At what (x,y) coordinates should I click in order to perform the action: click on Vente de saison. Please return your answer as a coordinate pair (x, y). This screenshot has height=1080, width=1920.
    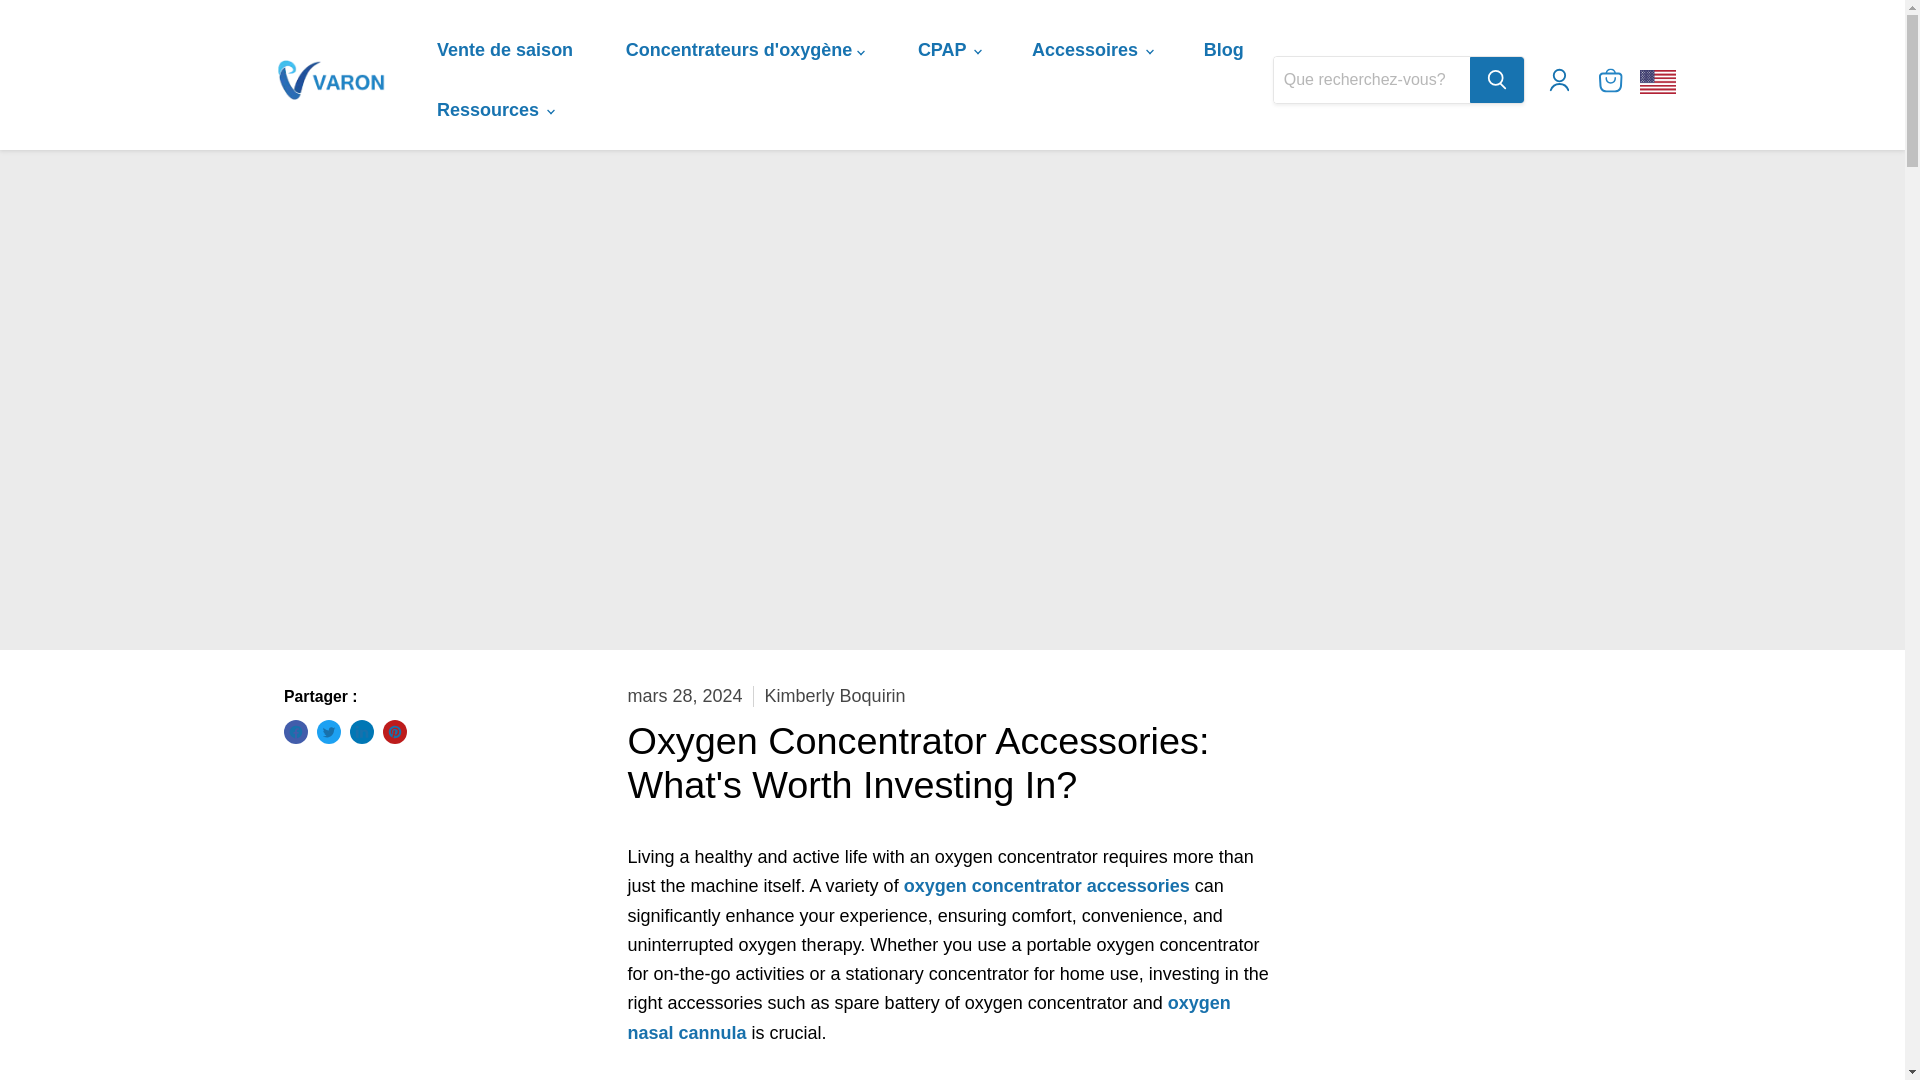
    Looking at the image, I should click on (504, 50).